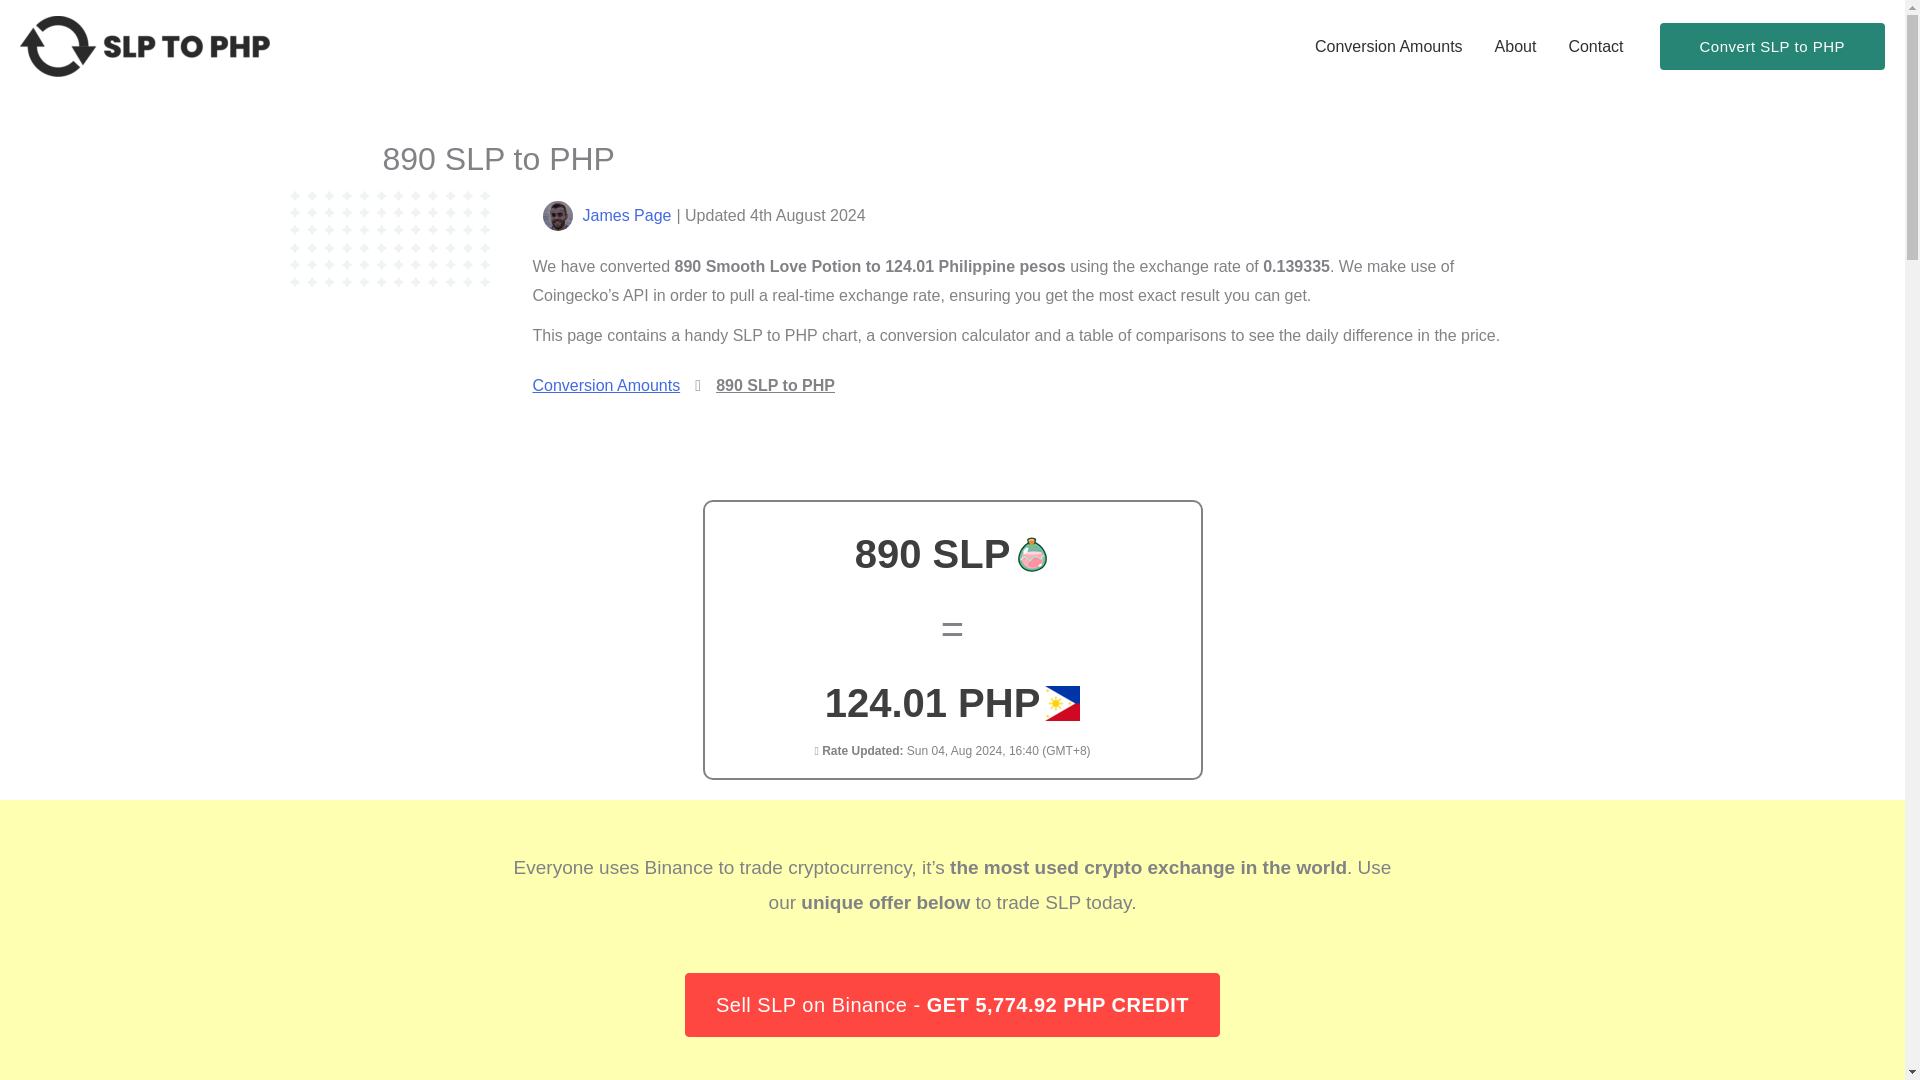 The image size is (1920, 1080). Describe the element at coordinates (952, 1004) in the screenshot. I see `Sell SLP on Binance - GET 5,774.92 PHP CREDIT` at that location.